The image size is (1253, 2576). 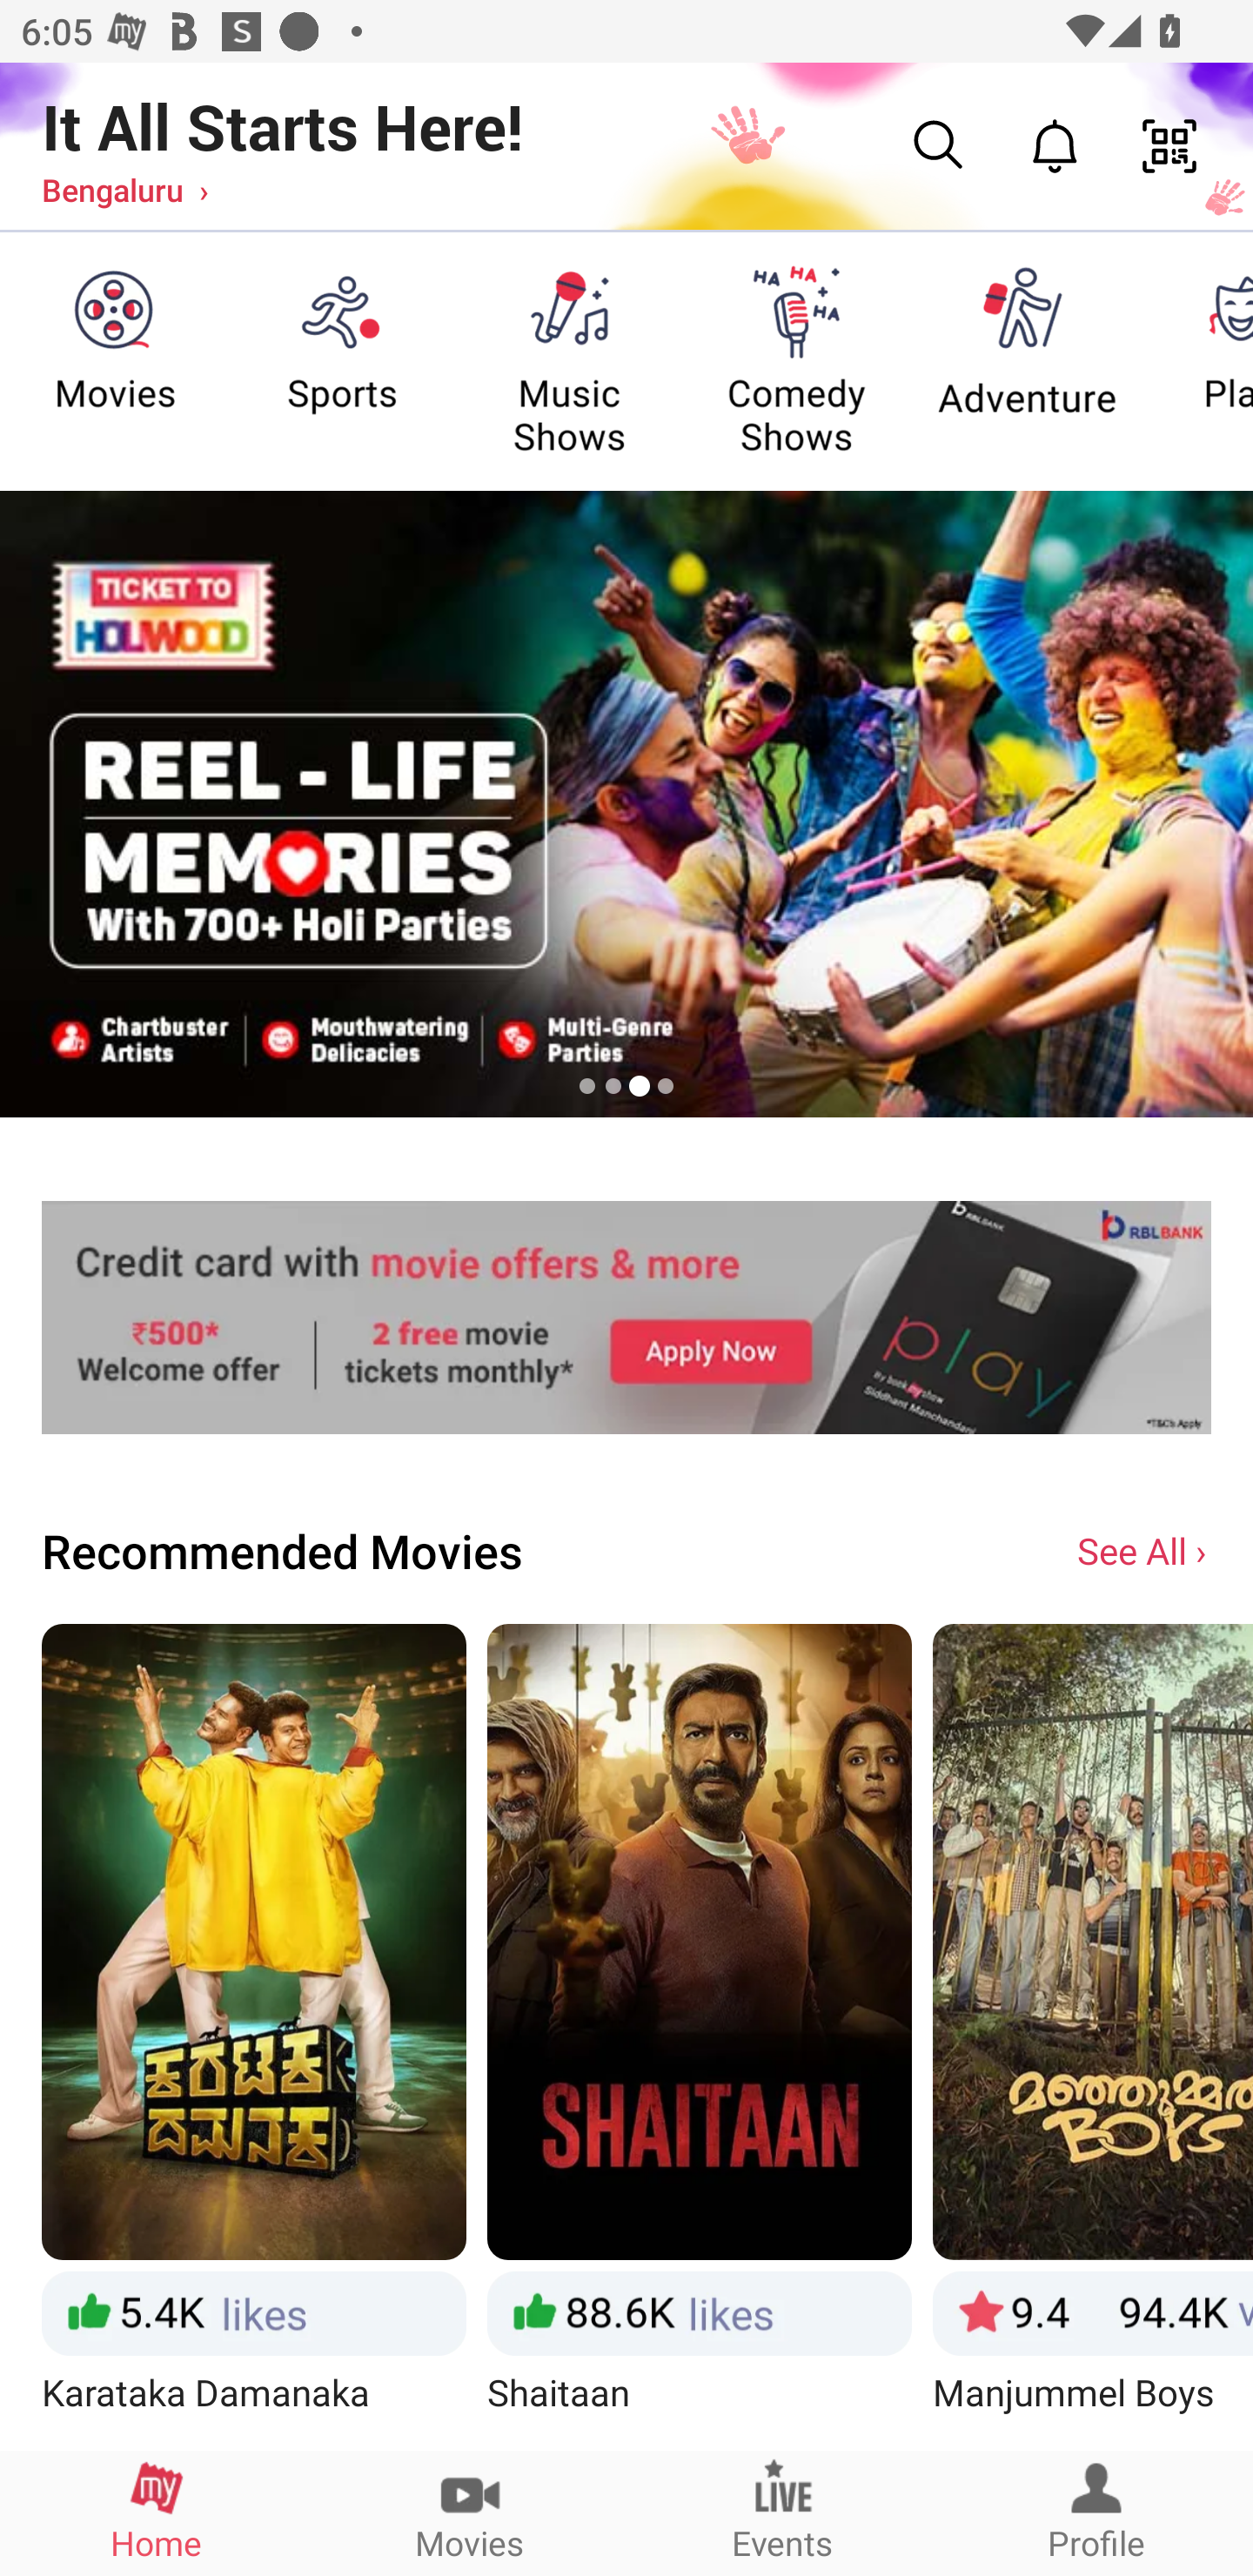 What do you see at coordinates (1144, 1549) in the screenshot?
I see `See All ›` at bounding box center [1144, 1549].